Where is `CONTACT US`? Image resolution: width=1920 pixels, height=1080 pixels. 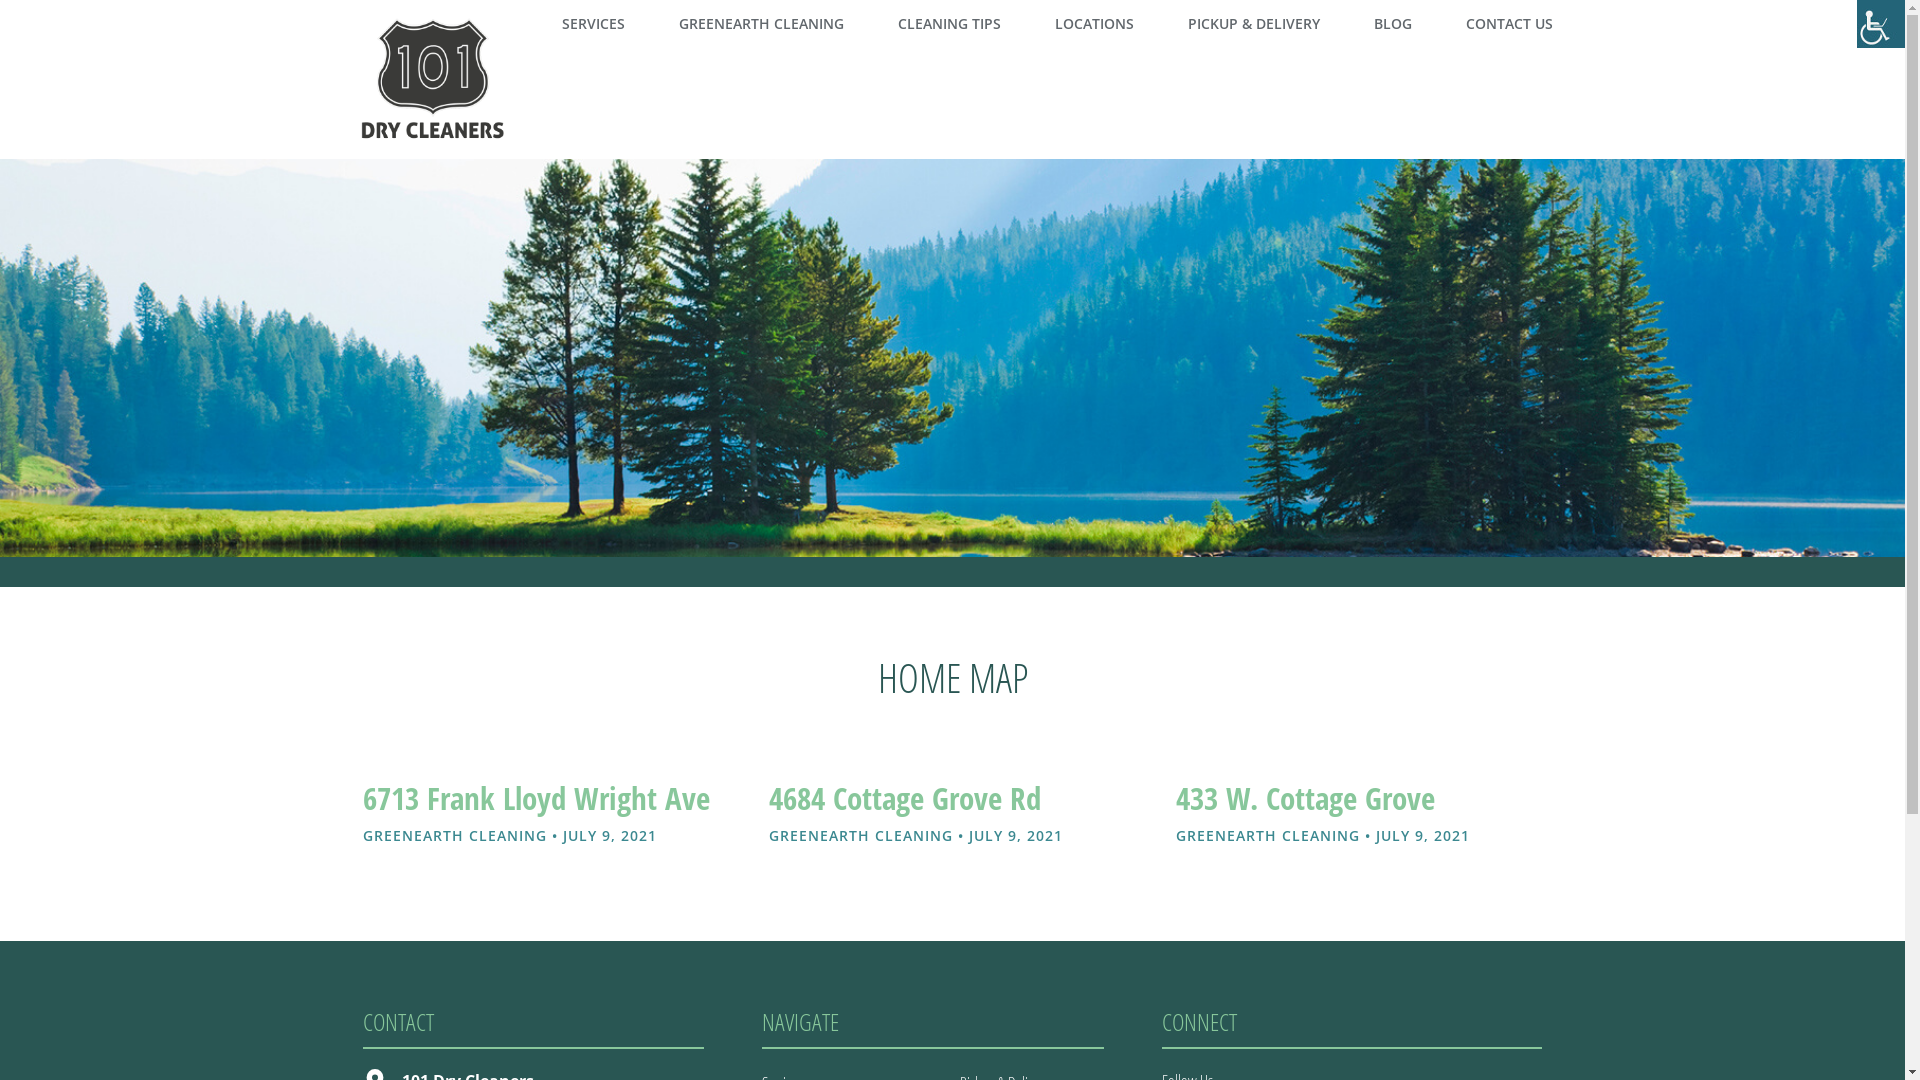 CONTACT US is located at coordinates (1510, 24).